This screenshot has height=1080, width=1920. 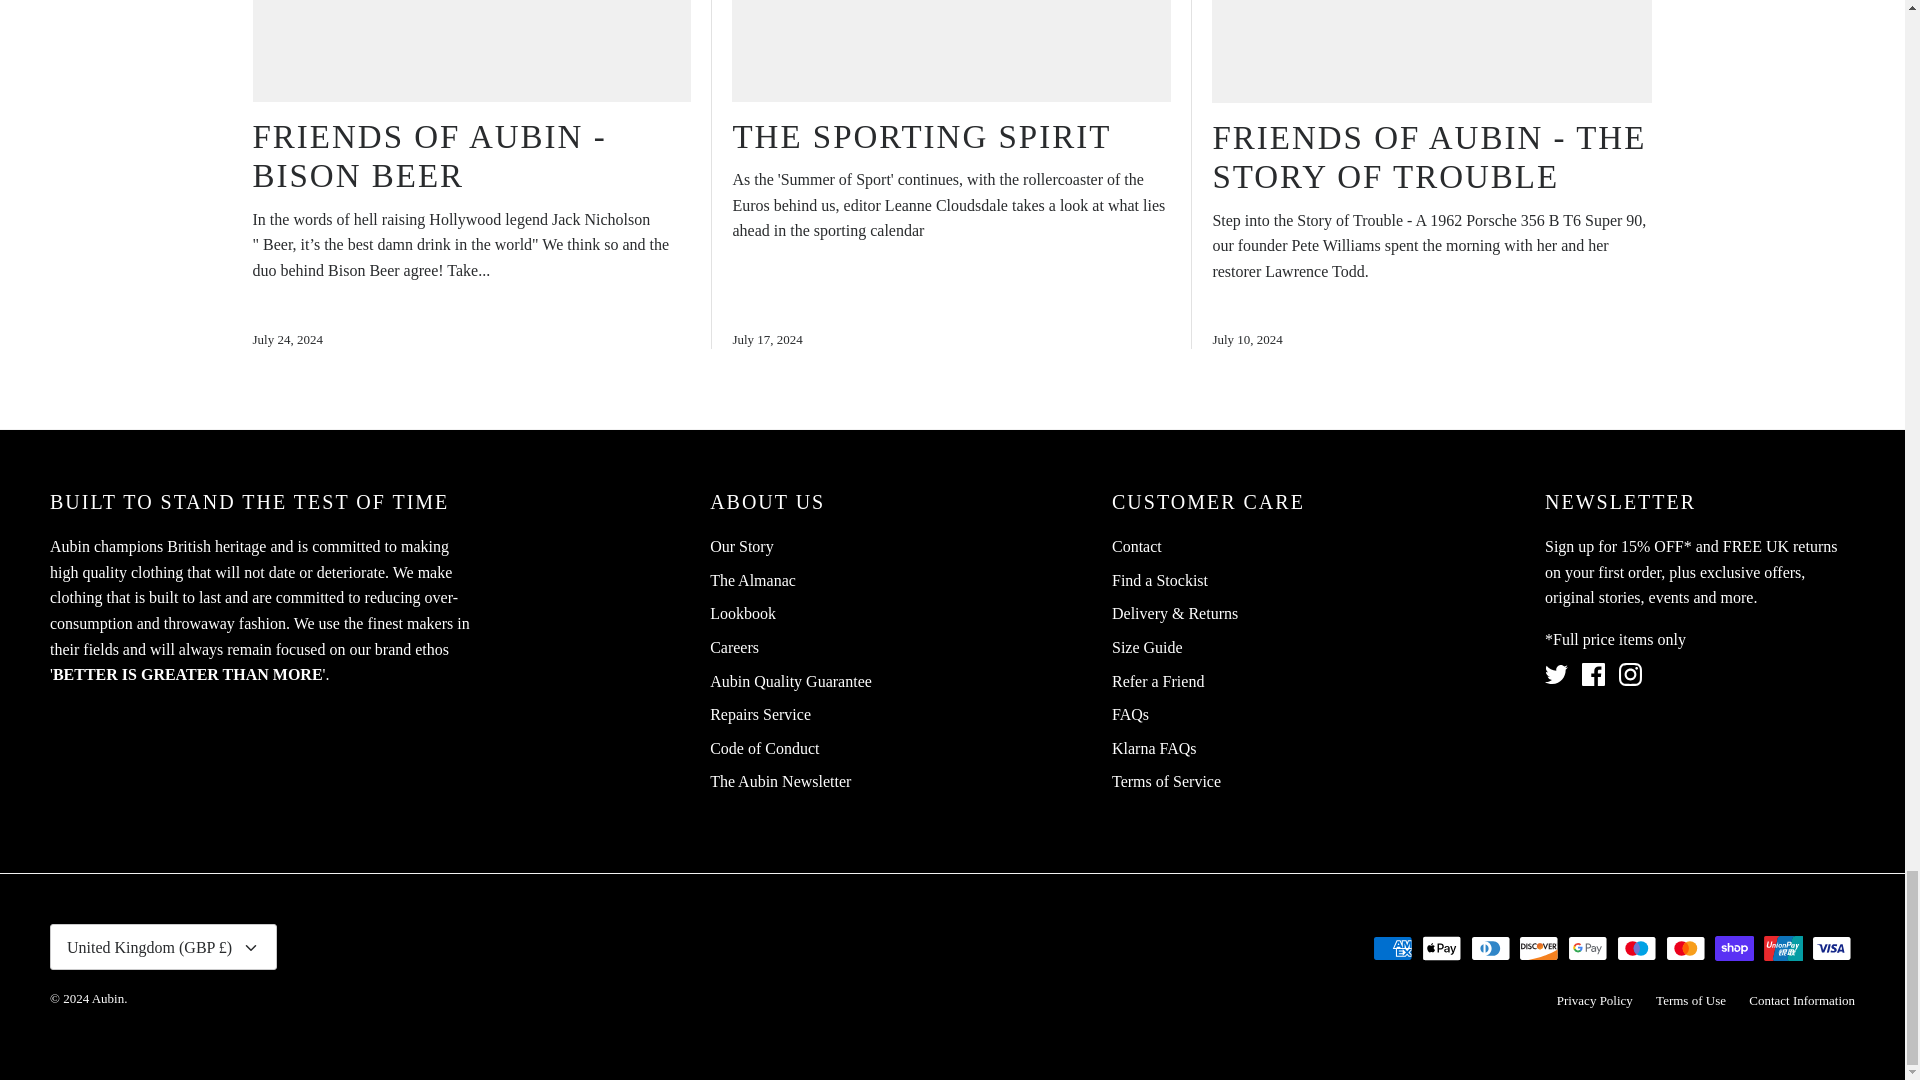 What do you see at coordinates (1588, 948) in the screenshot?
I see `Google Pay` at bounding box center [1588, 948].